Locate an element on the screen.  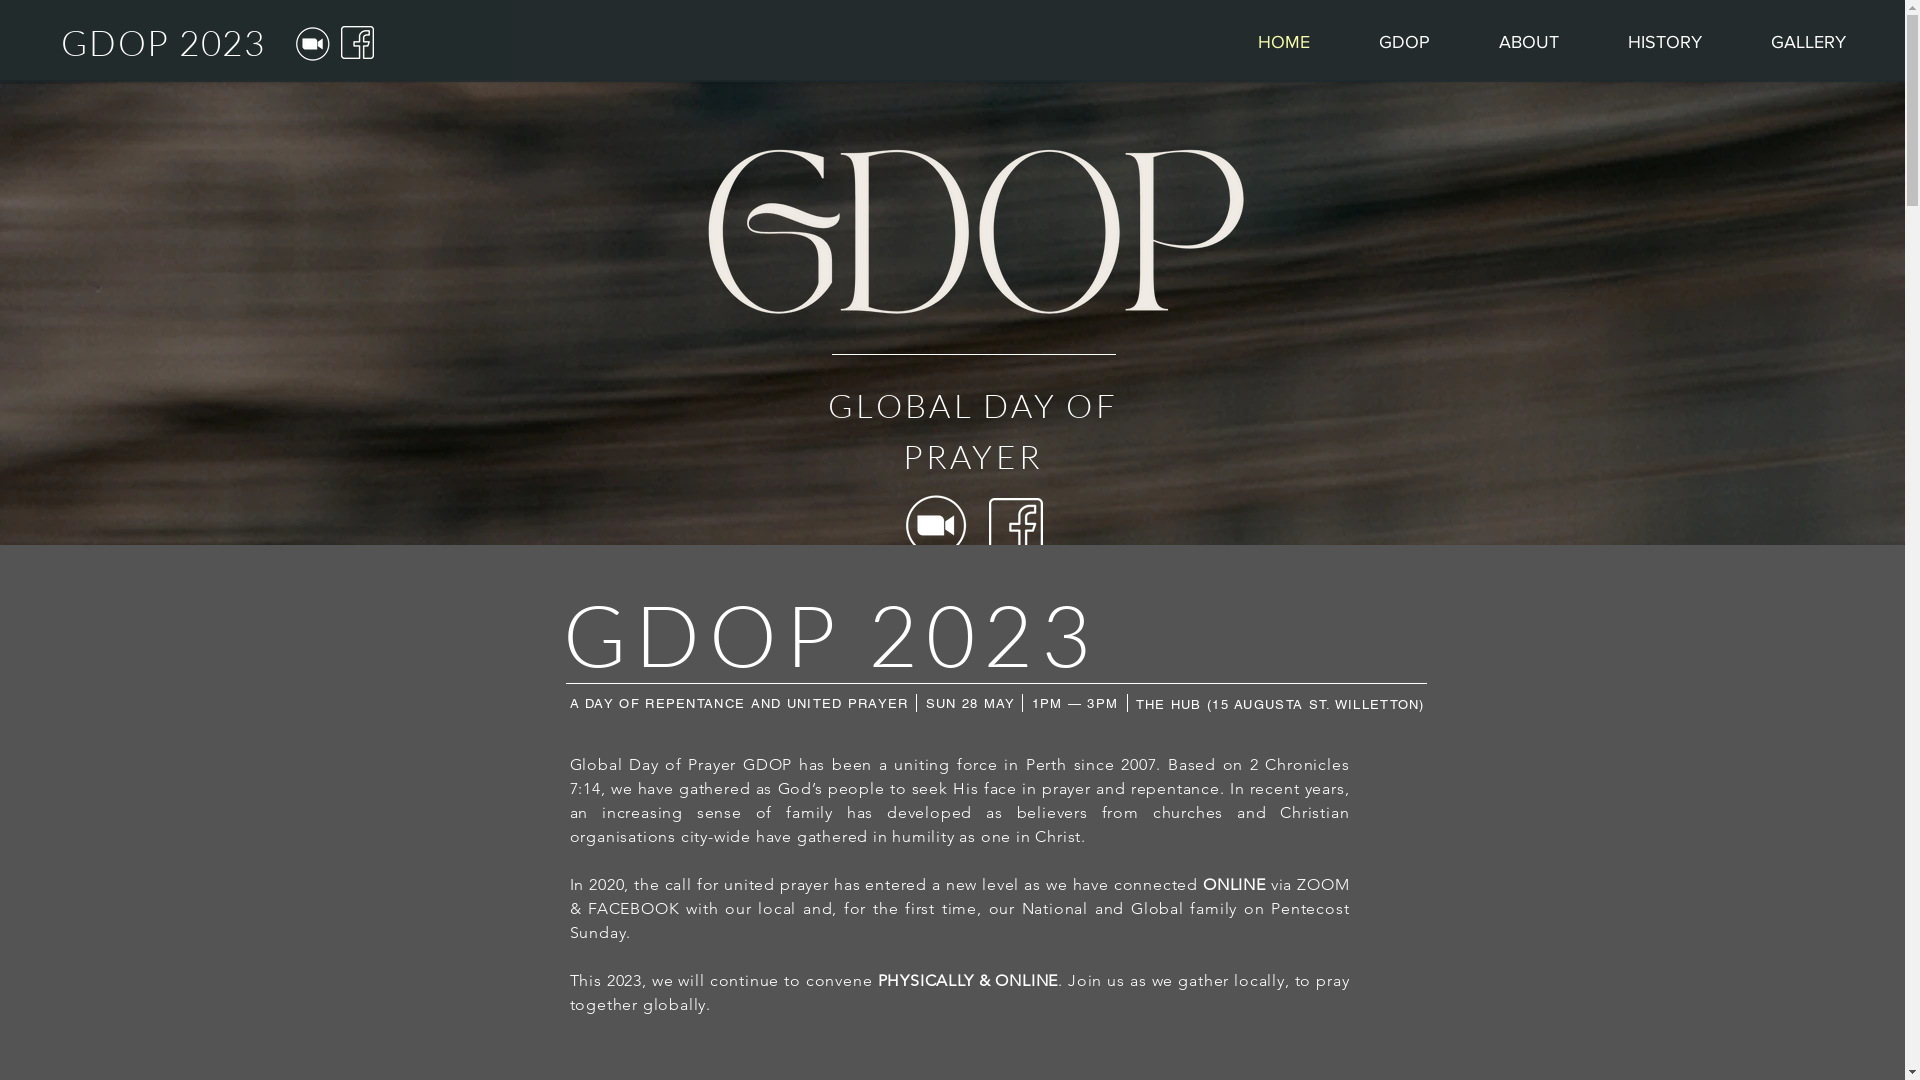
GDOP is located at coordinates (1404, 42).